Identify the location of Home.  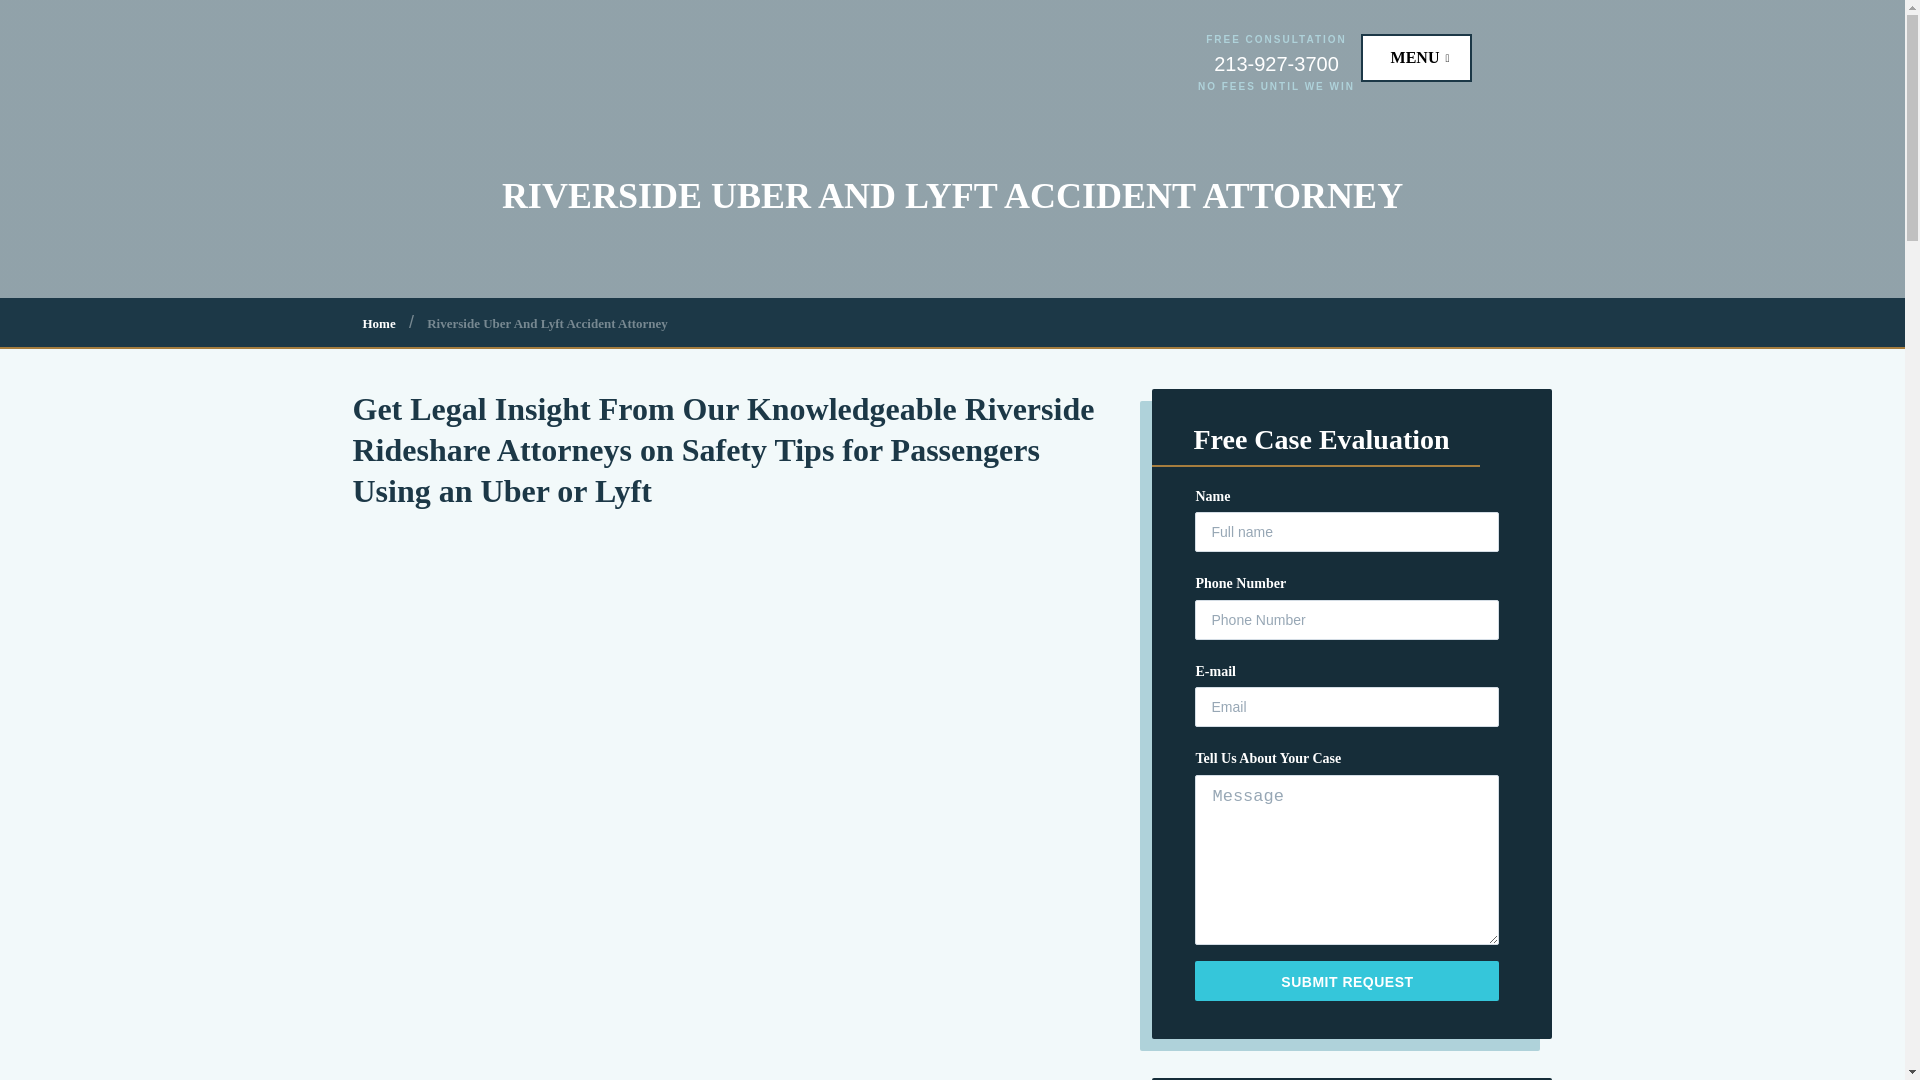
(378, 323).